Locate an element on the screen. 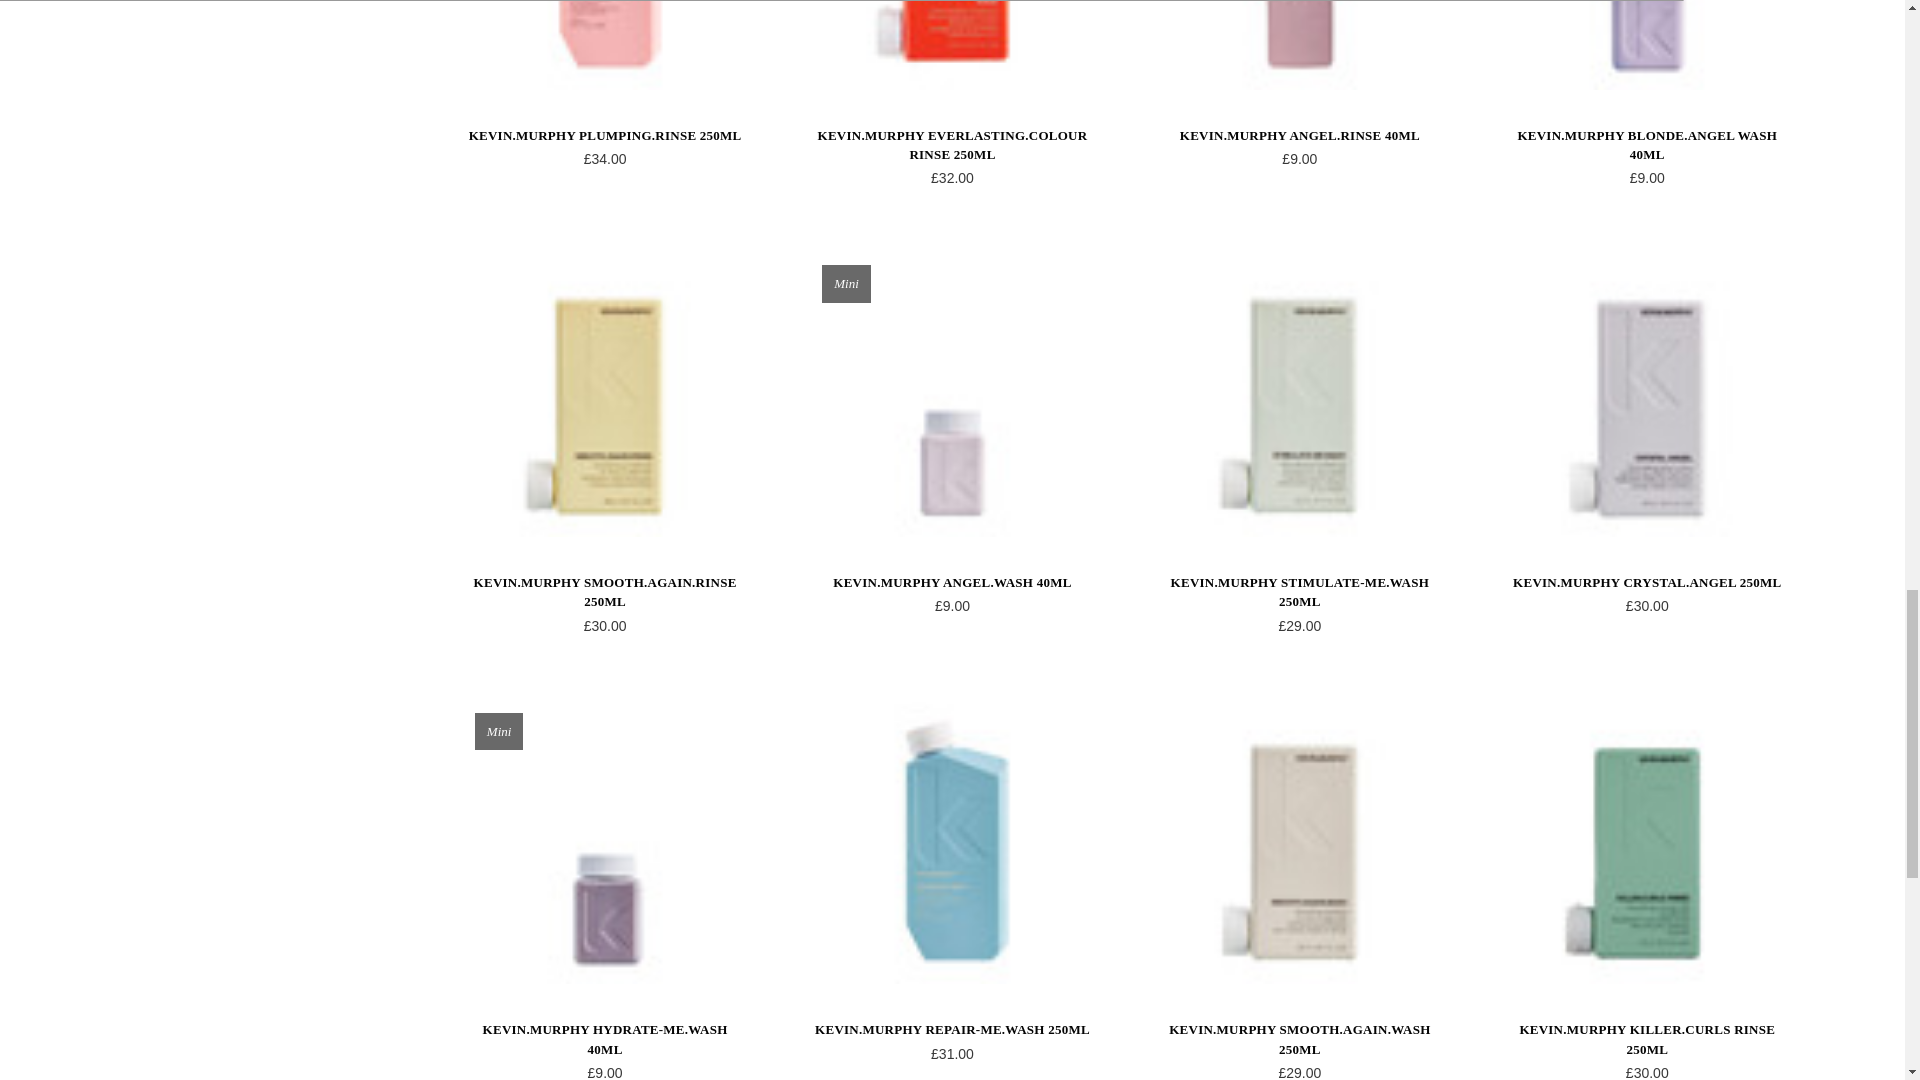 The image size is (1920, 1080).  KEVIN.MURPHY SMOOTH.AGAIN.RINSE 250ml  is located at coordinates (605, 394).